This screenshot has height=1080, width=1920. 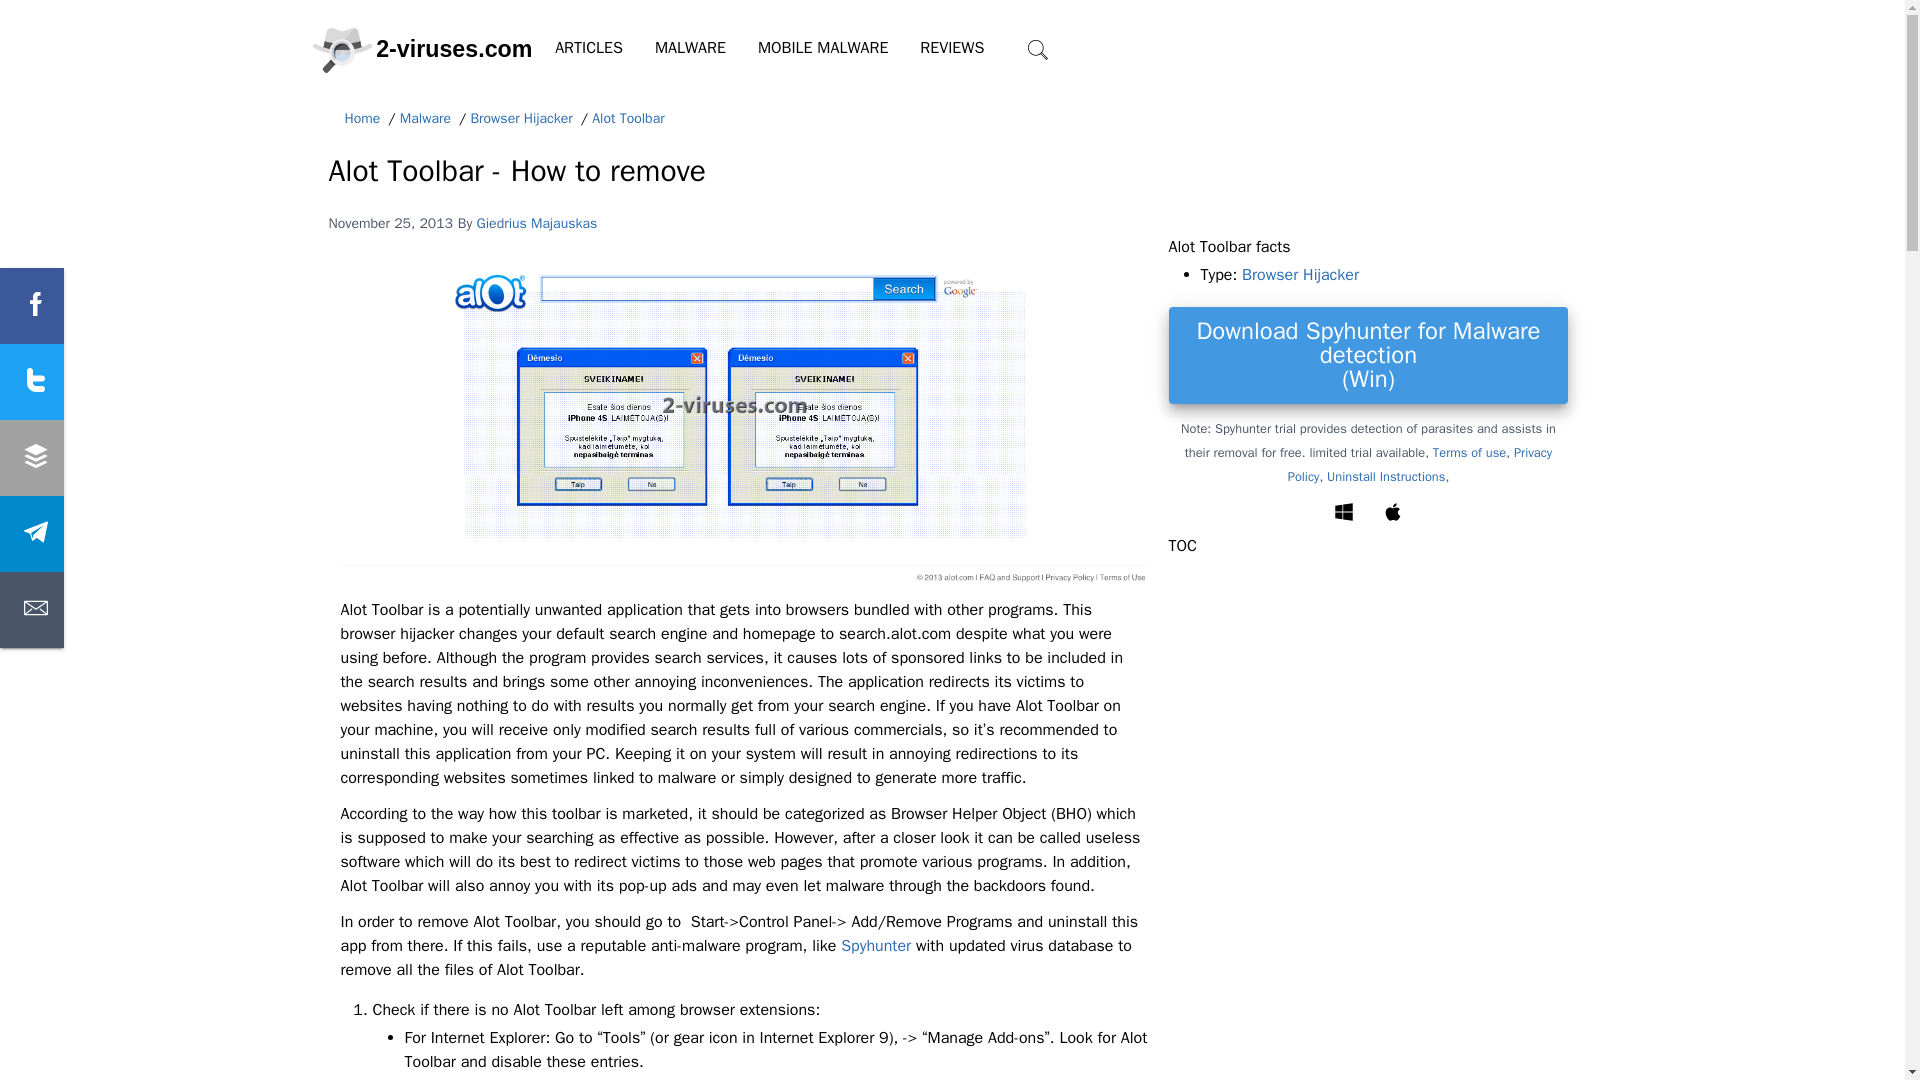 What do you see at coordinates (1420, 464) in the screenshot?
I see `Privacy Policy` at bounding box center [1420, 464].